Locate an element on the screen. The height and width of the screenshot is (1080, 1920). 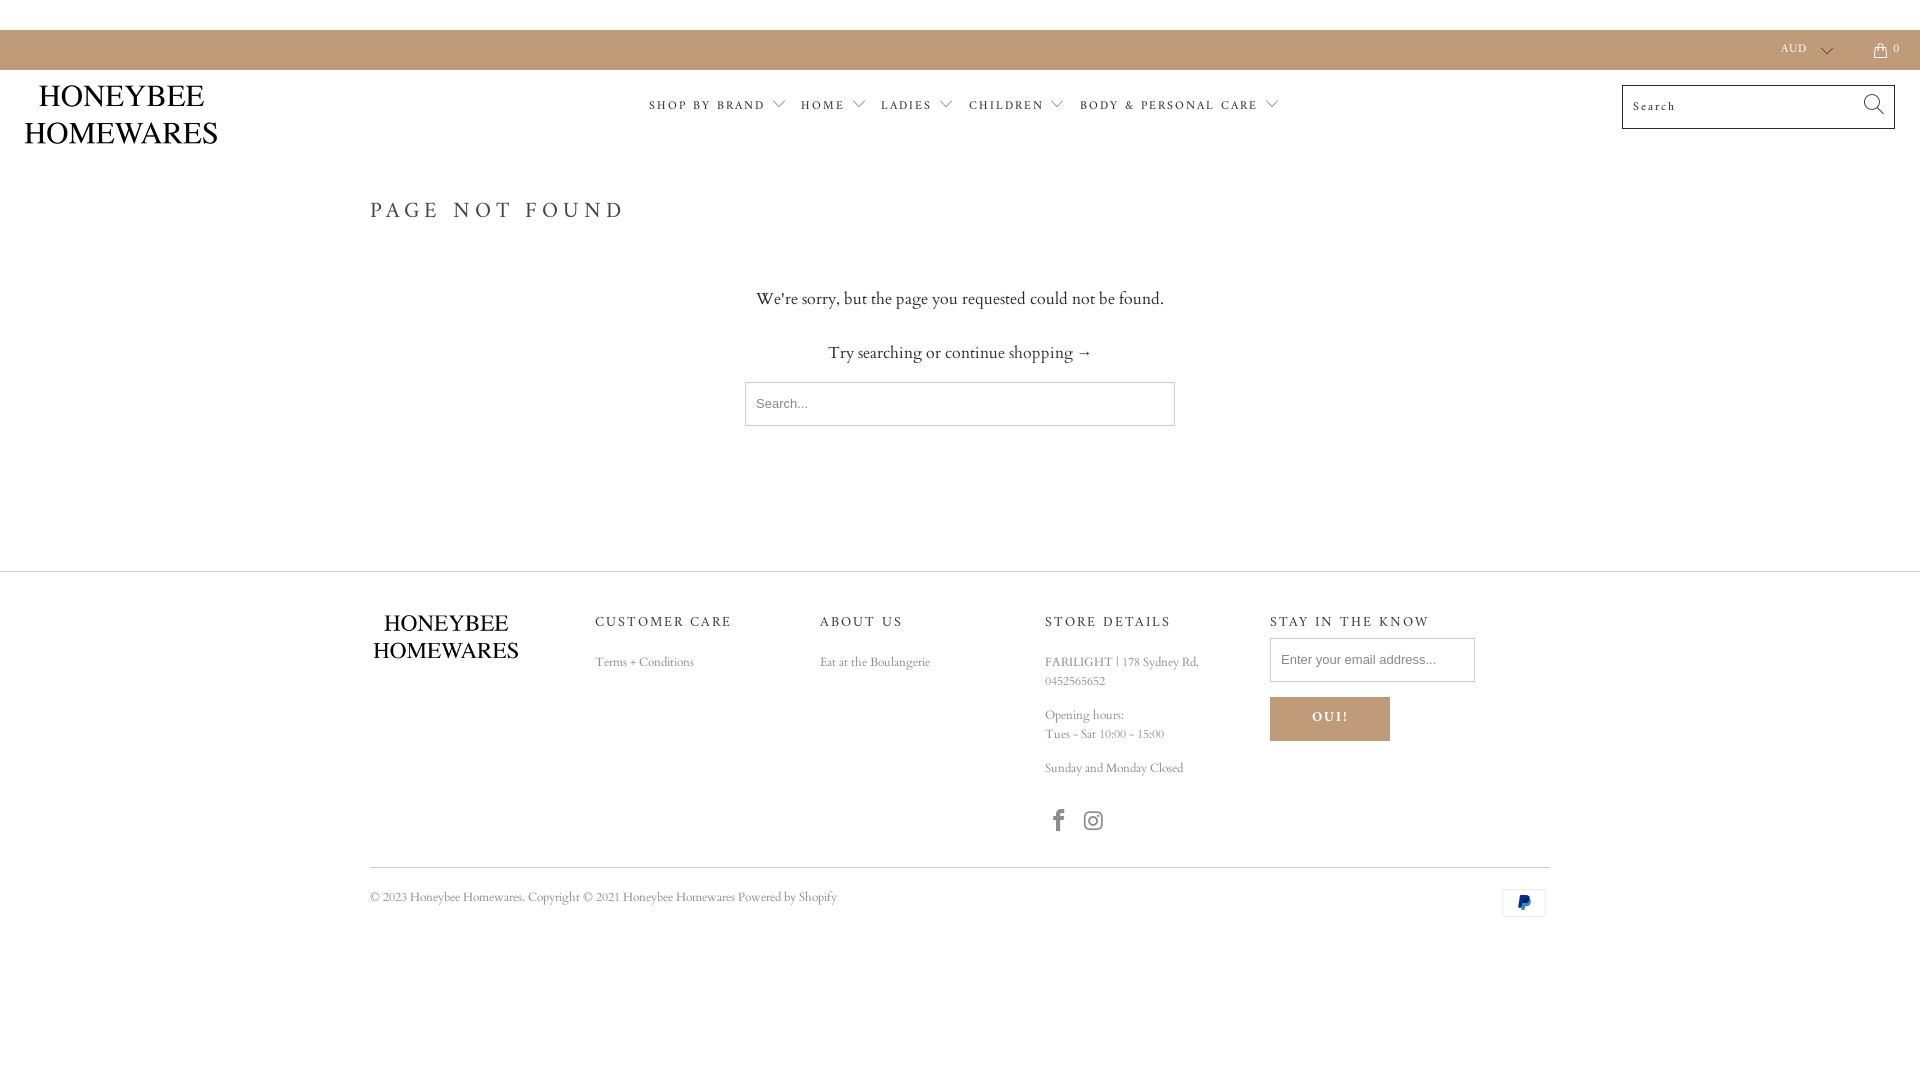
Honeybee Homewares is located at coordinates (466, 896).